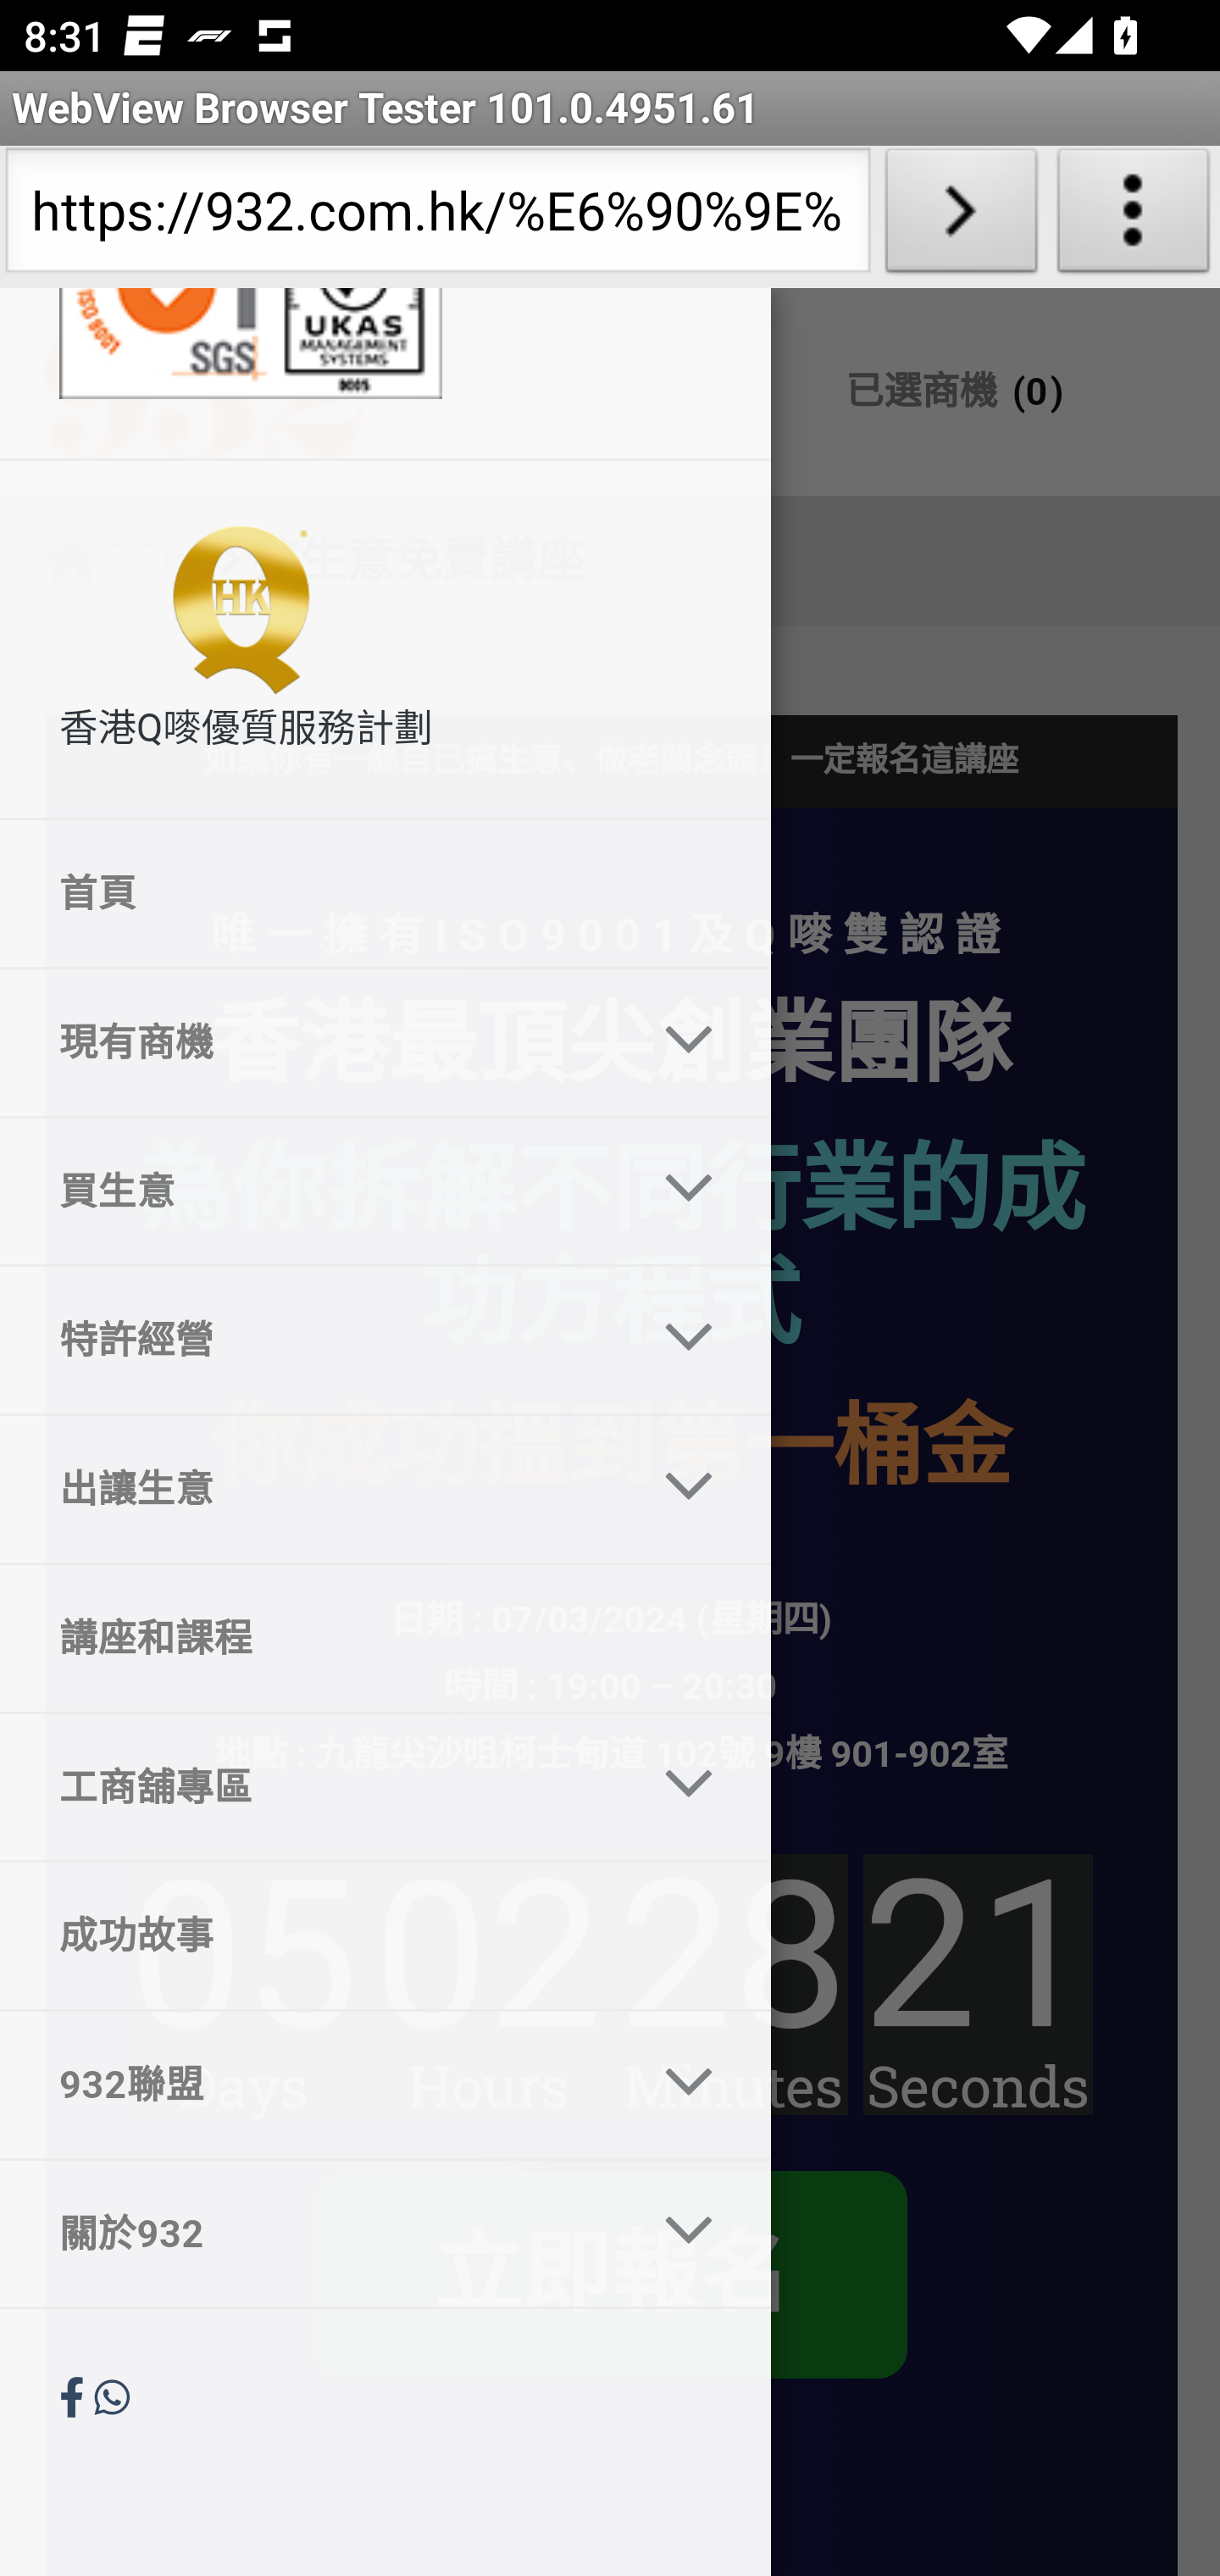  I want to click on 成功故事, so click(385, 1935).